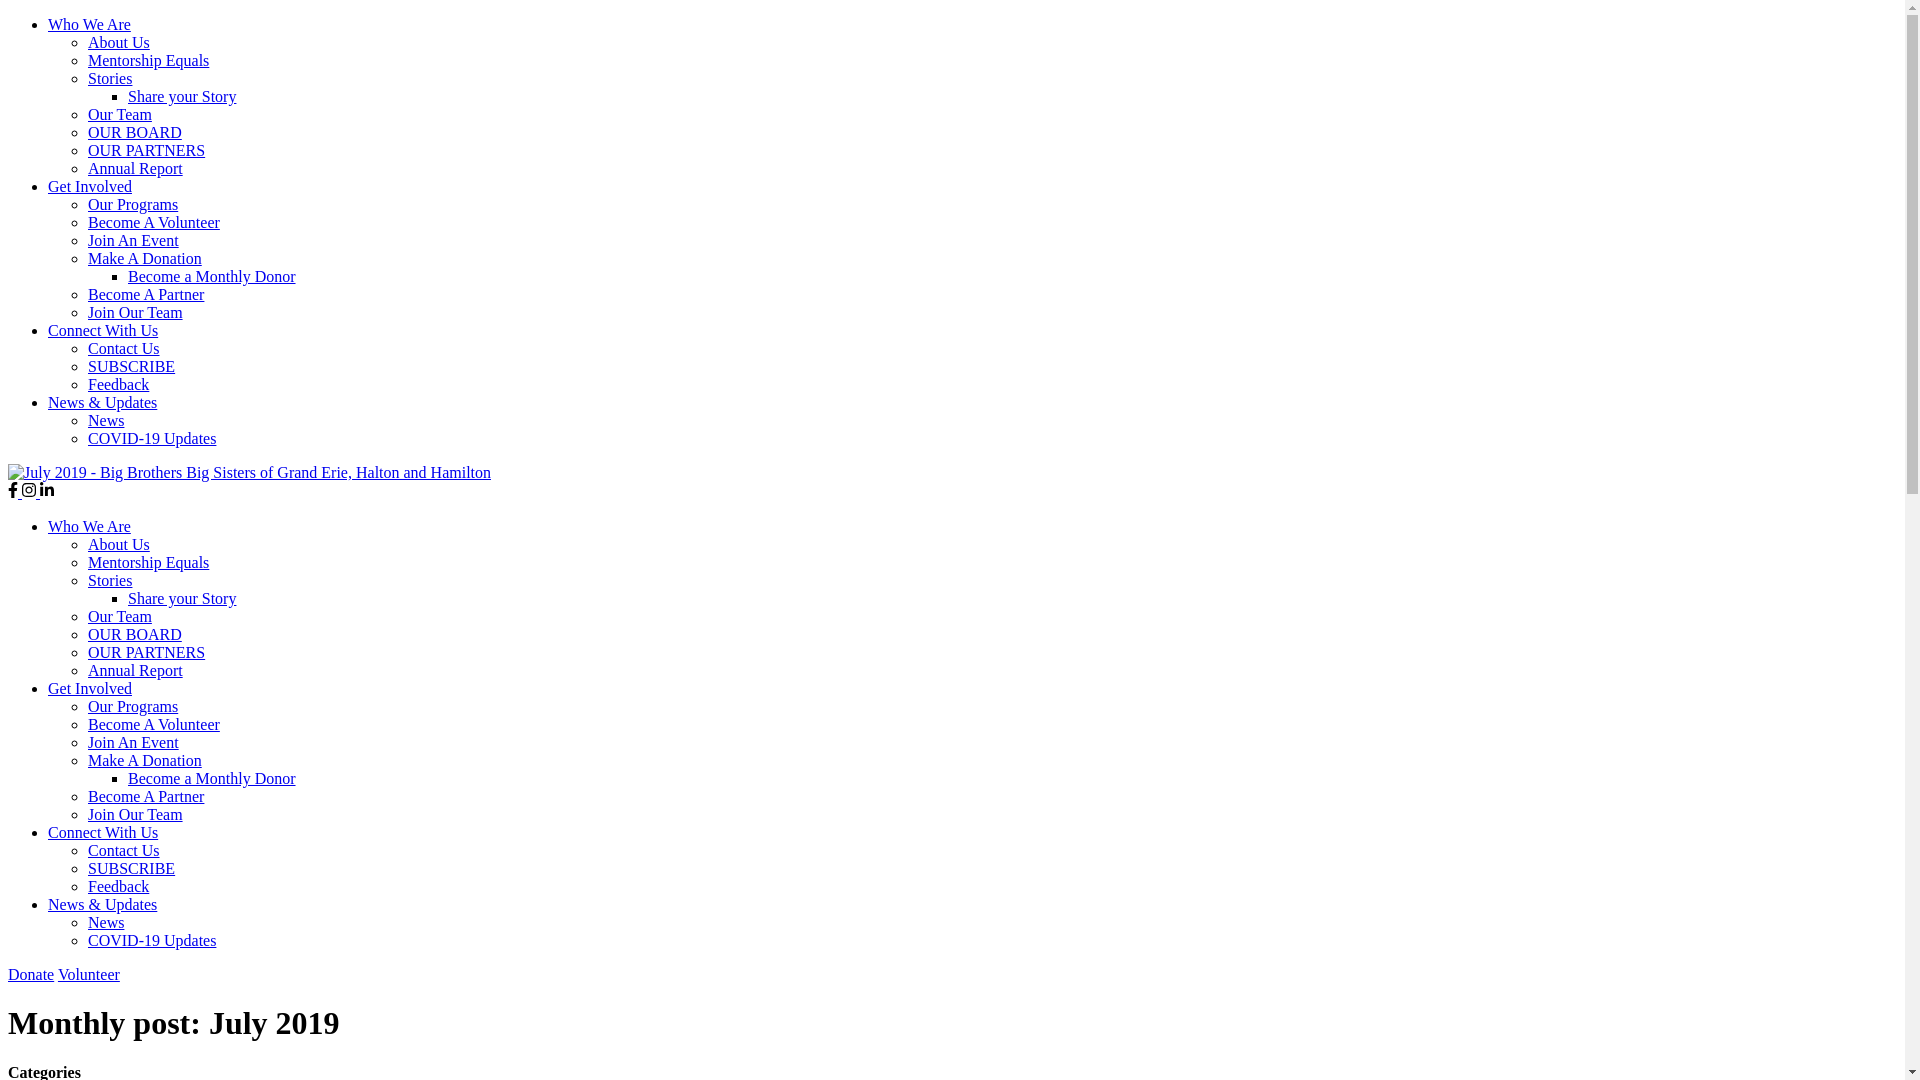 The image size is (1920, 1080). What do you see at coordinates (136, 814) in the screenshot?
I see `Join Our Team` at bounding box center [136, 814].